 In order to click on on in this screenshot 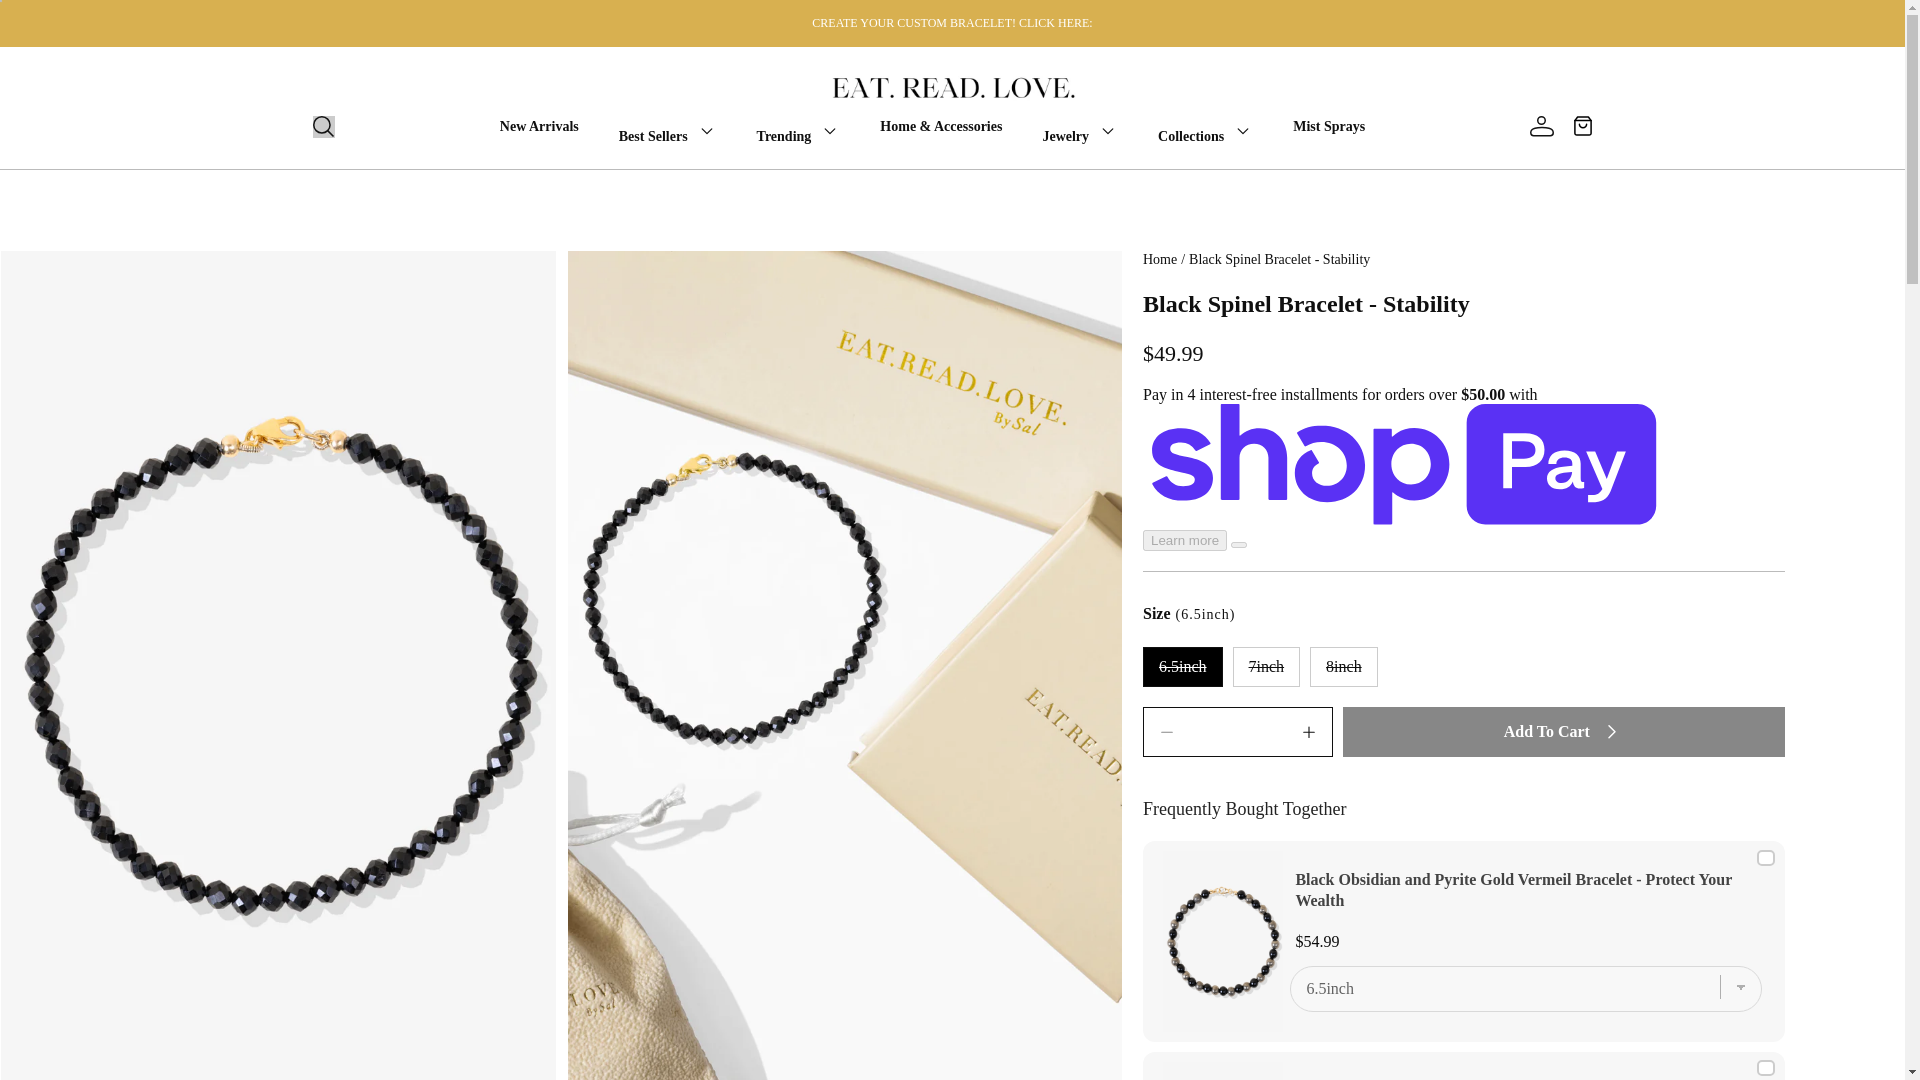, I will do `click(1765, 1067)`.